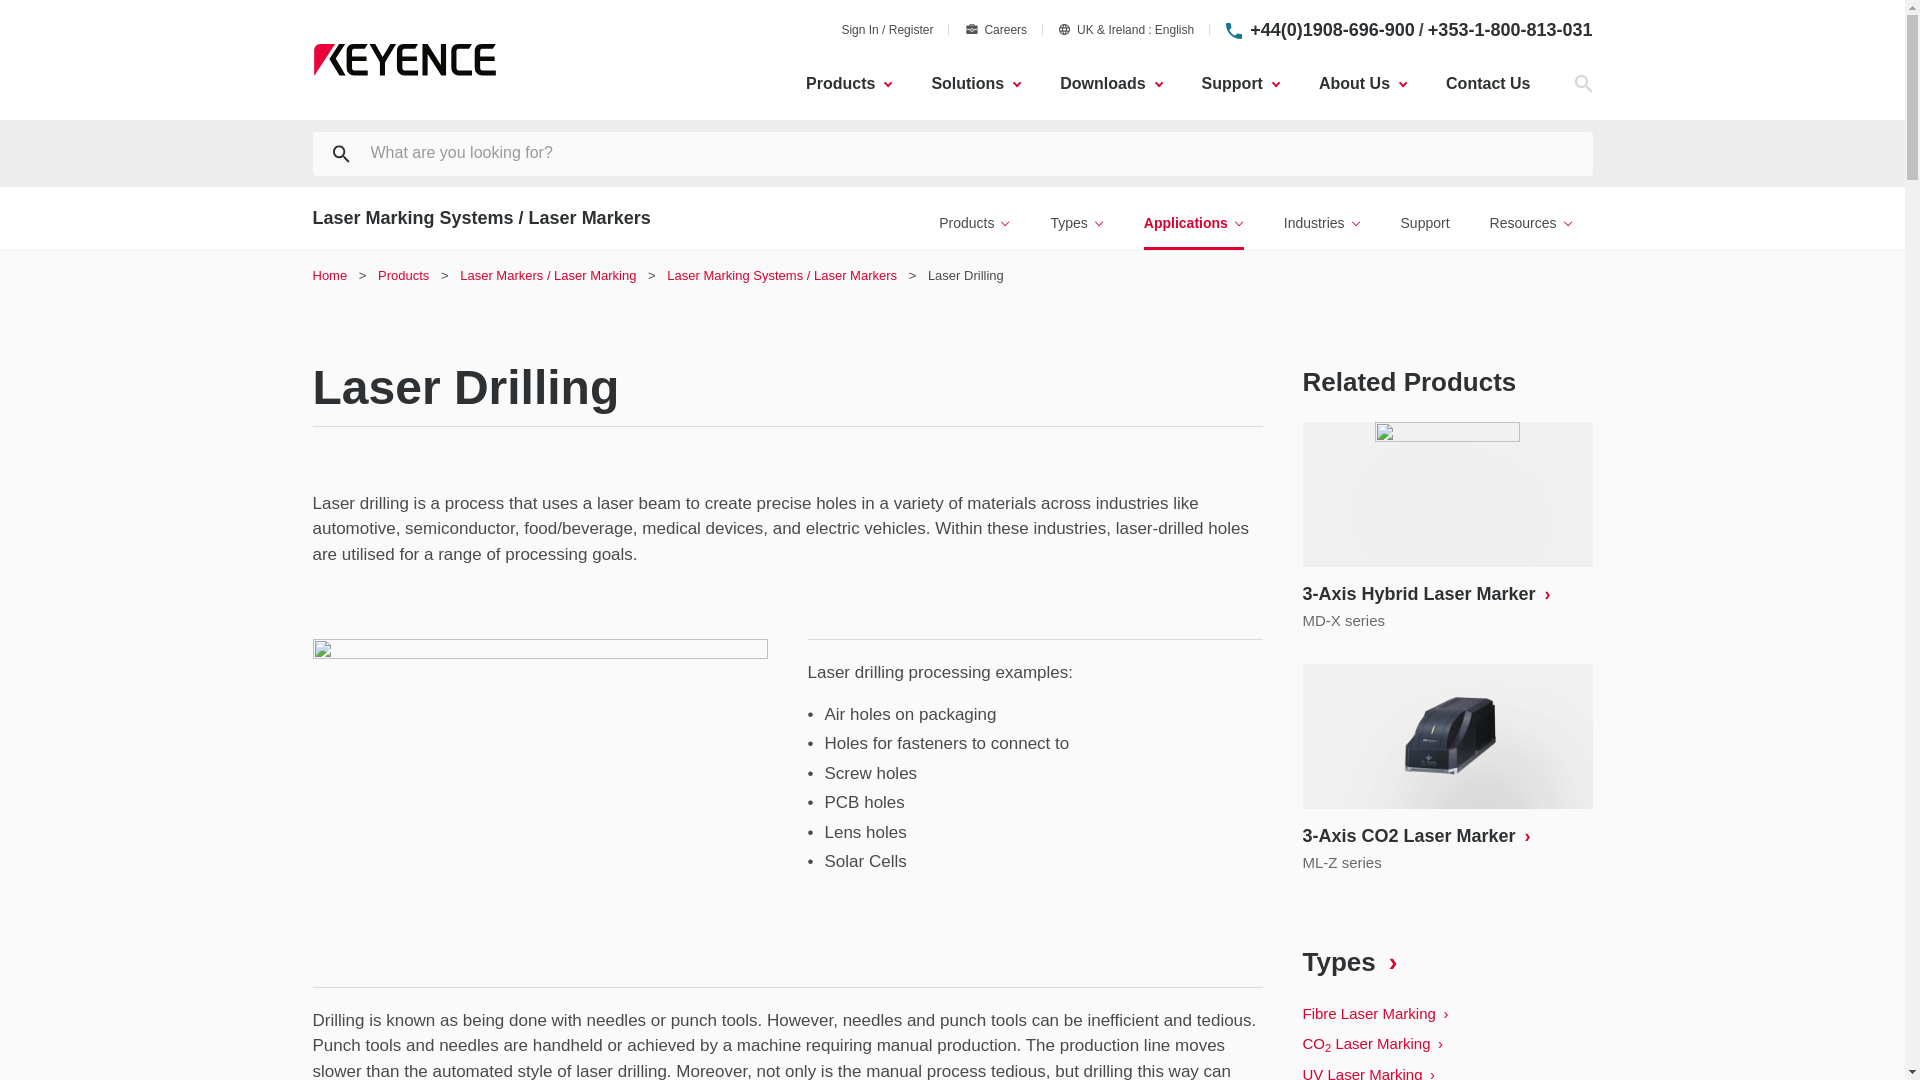 The image size is (1920, 1080). Describe the element at coordinates (848, 84) in the screenshot. I see `Products` at that location.